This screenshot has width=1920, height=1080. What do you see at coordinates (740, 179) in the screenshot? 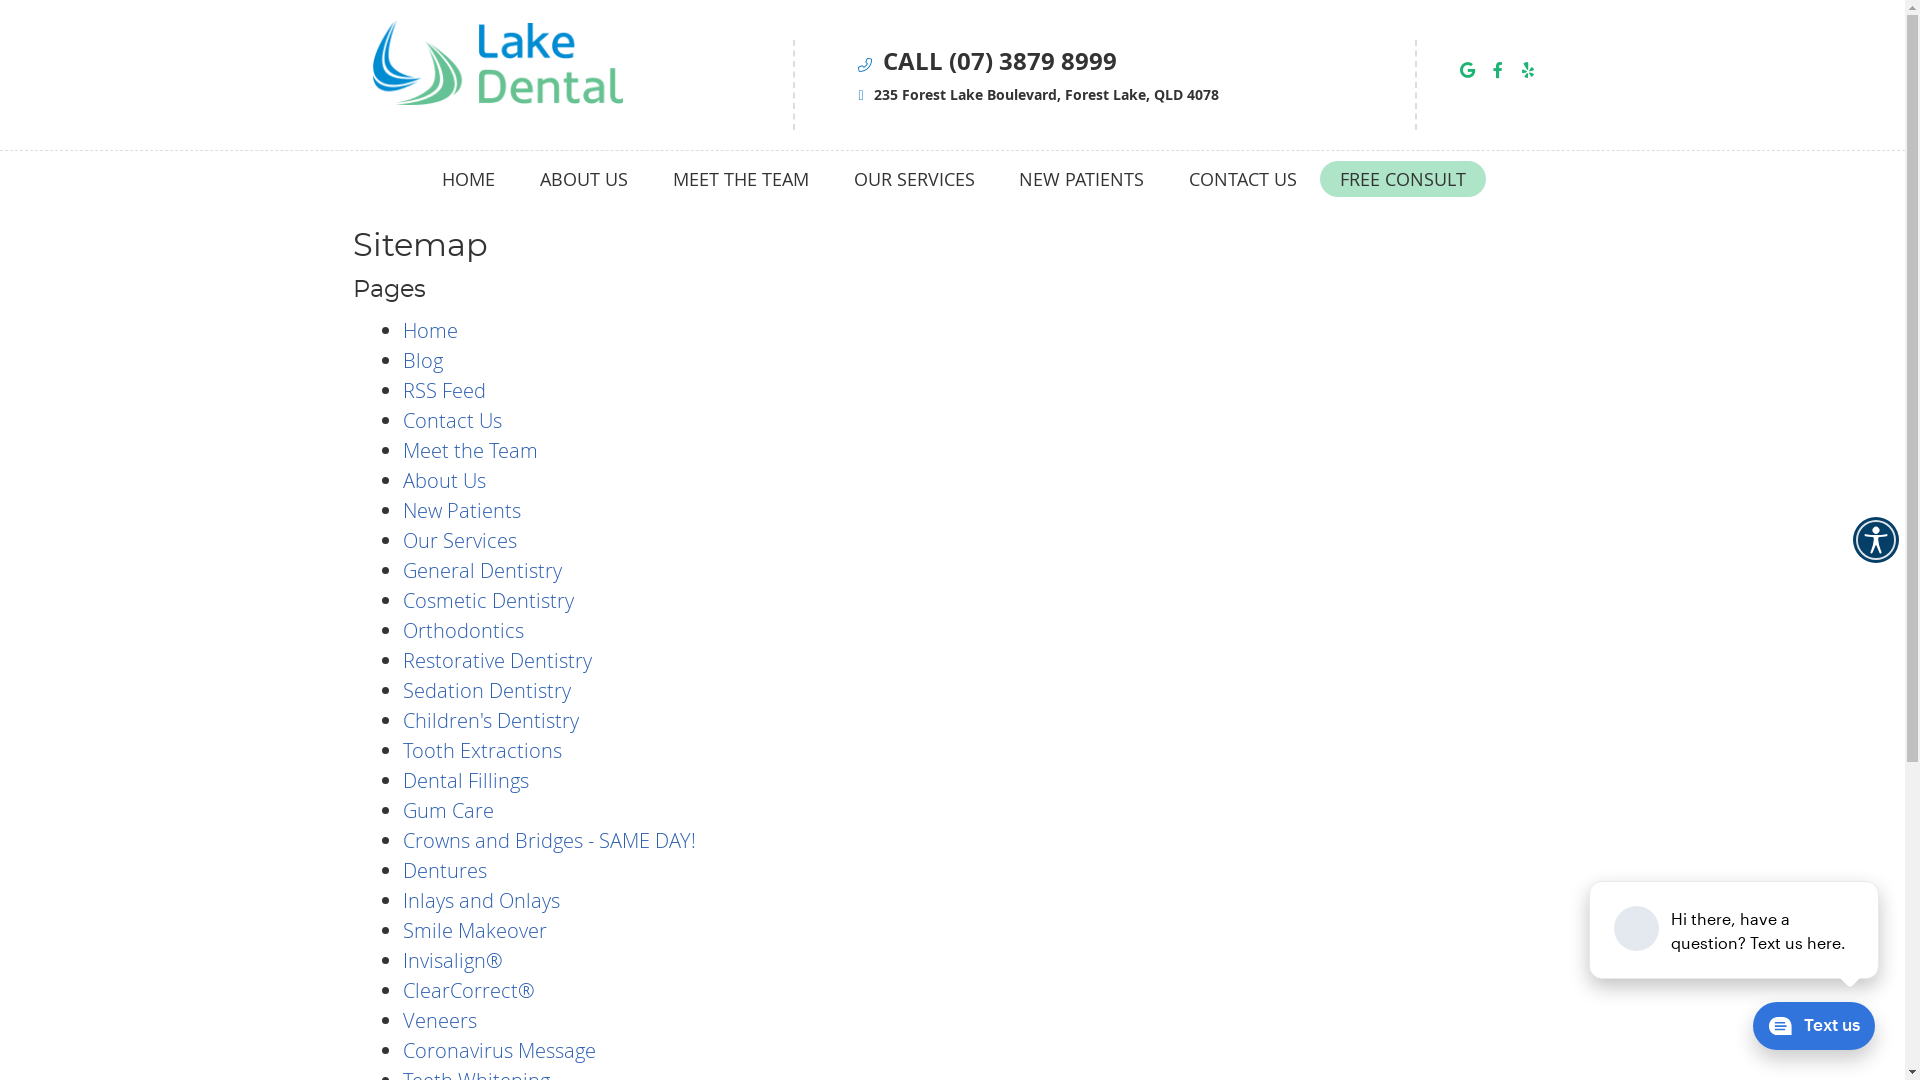
I see `MEET THE TEAM` at bounding box center [740, 179].